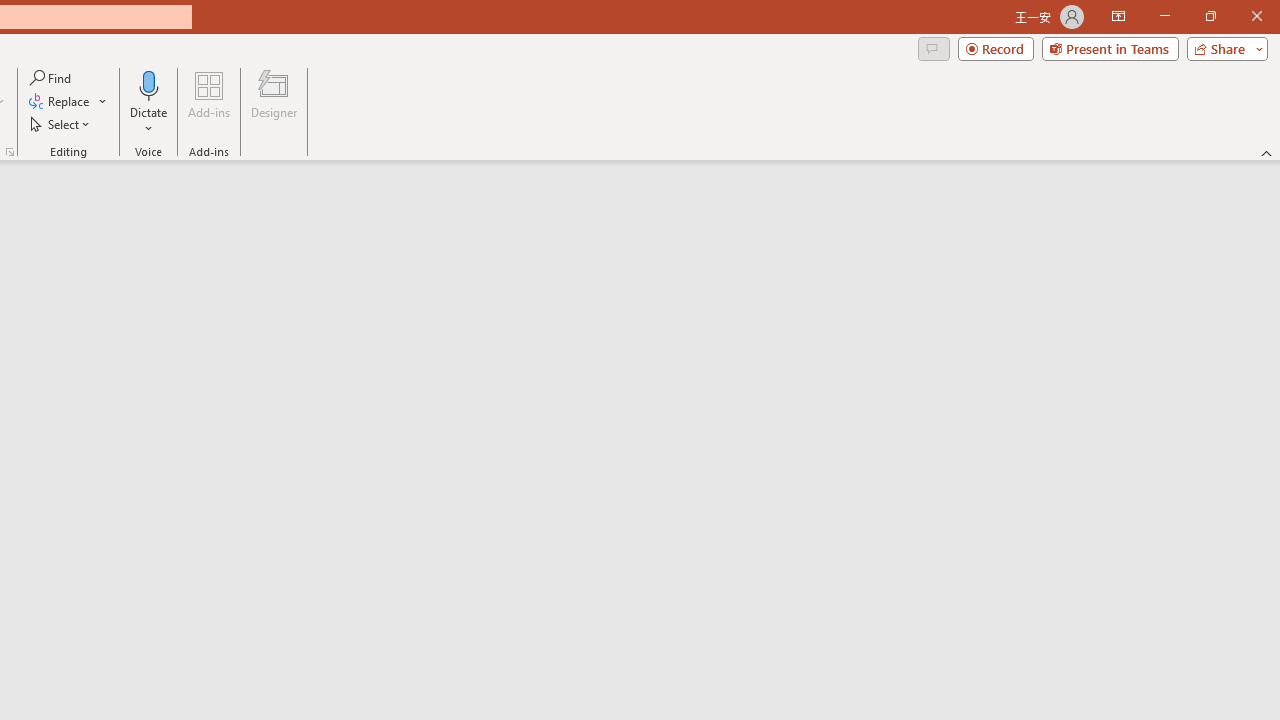  What do you see at coordinates (10, 152) in the screenshot?
I see `Format Object...` at bounding box center [10, 152].